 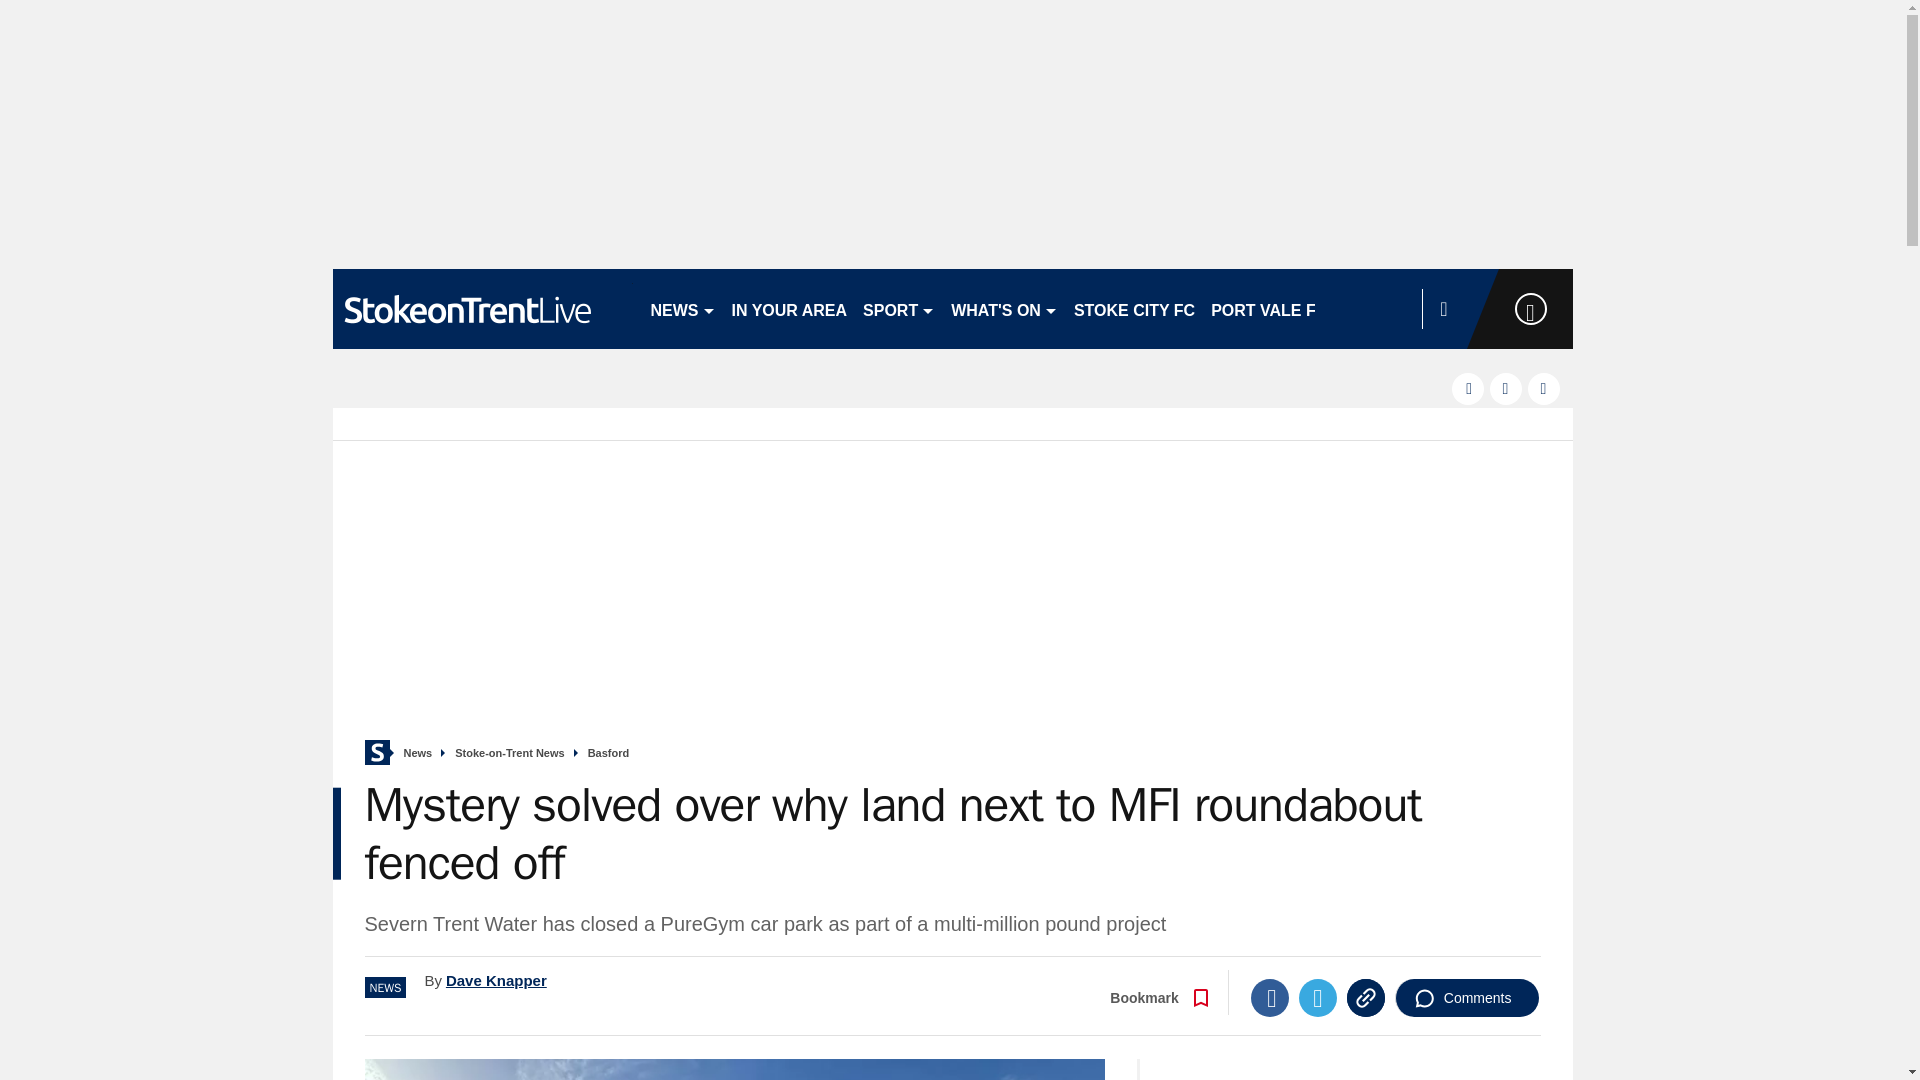 What do you see at coordinates (482, 308) in the screenshot?
I see `stokesentinel` at bounding box center [482, 308].